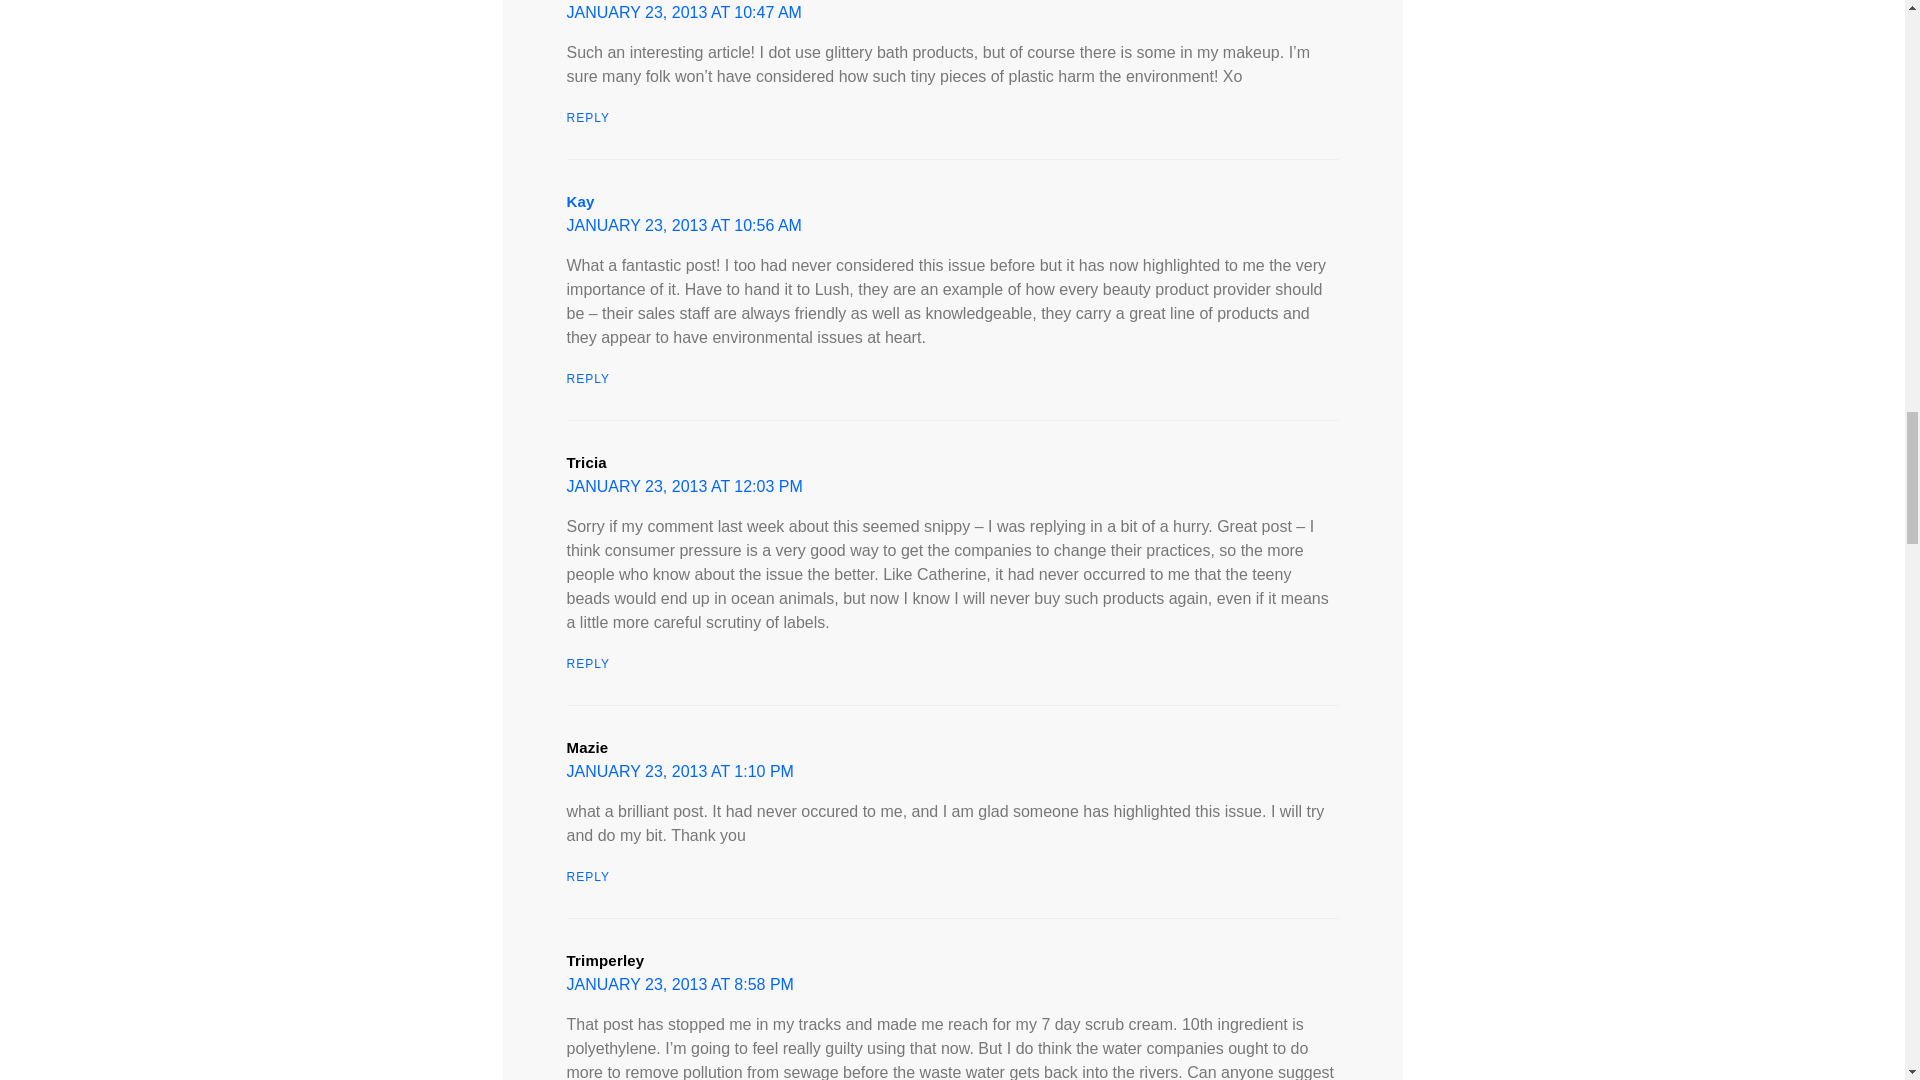  What do you see at coordinates (683, 224) in the screenshot?
I see `JANUARY 23, 2013 AT 10:56 AM` at bounding box center [683, 224].